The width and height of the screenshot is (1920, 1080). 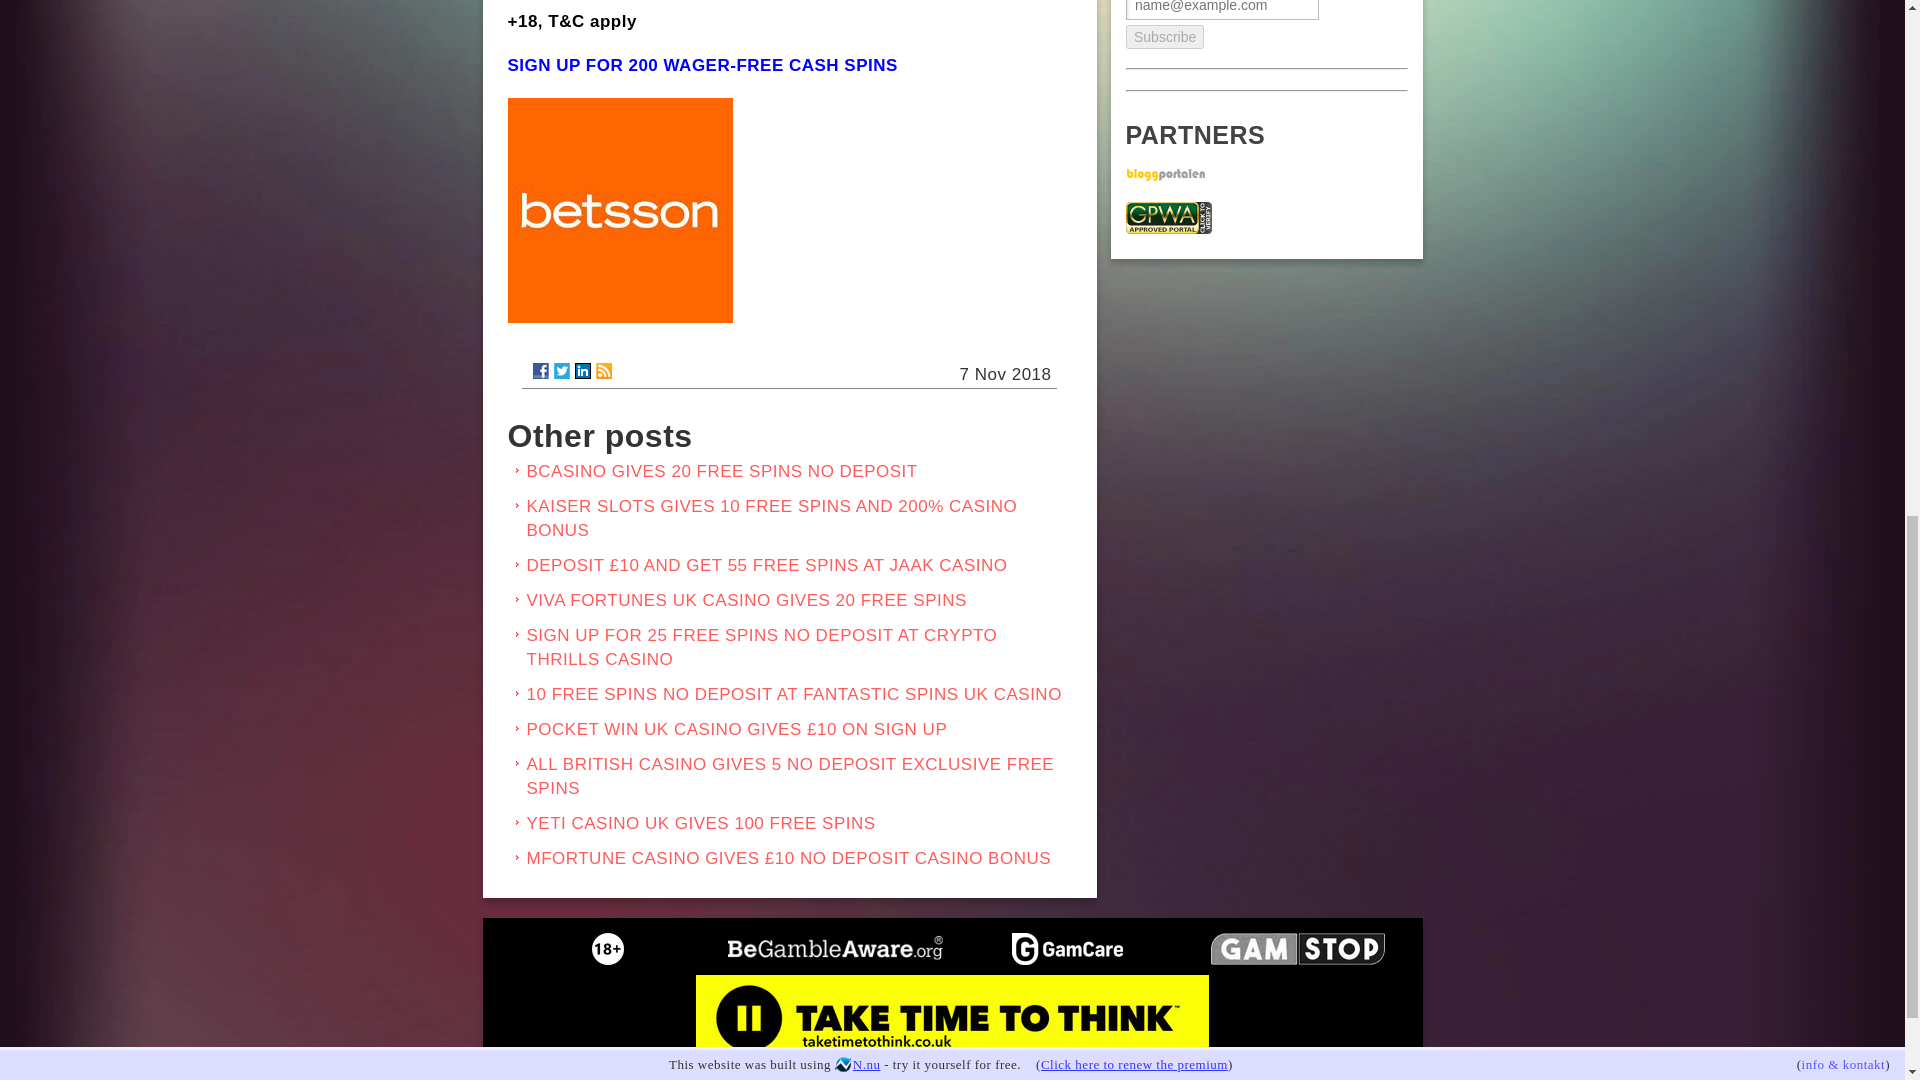 I want to click on VIVA FORTUNES UK CASINO GIVES 20 FREE SPINS, so click(x=746, y=600).